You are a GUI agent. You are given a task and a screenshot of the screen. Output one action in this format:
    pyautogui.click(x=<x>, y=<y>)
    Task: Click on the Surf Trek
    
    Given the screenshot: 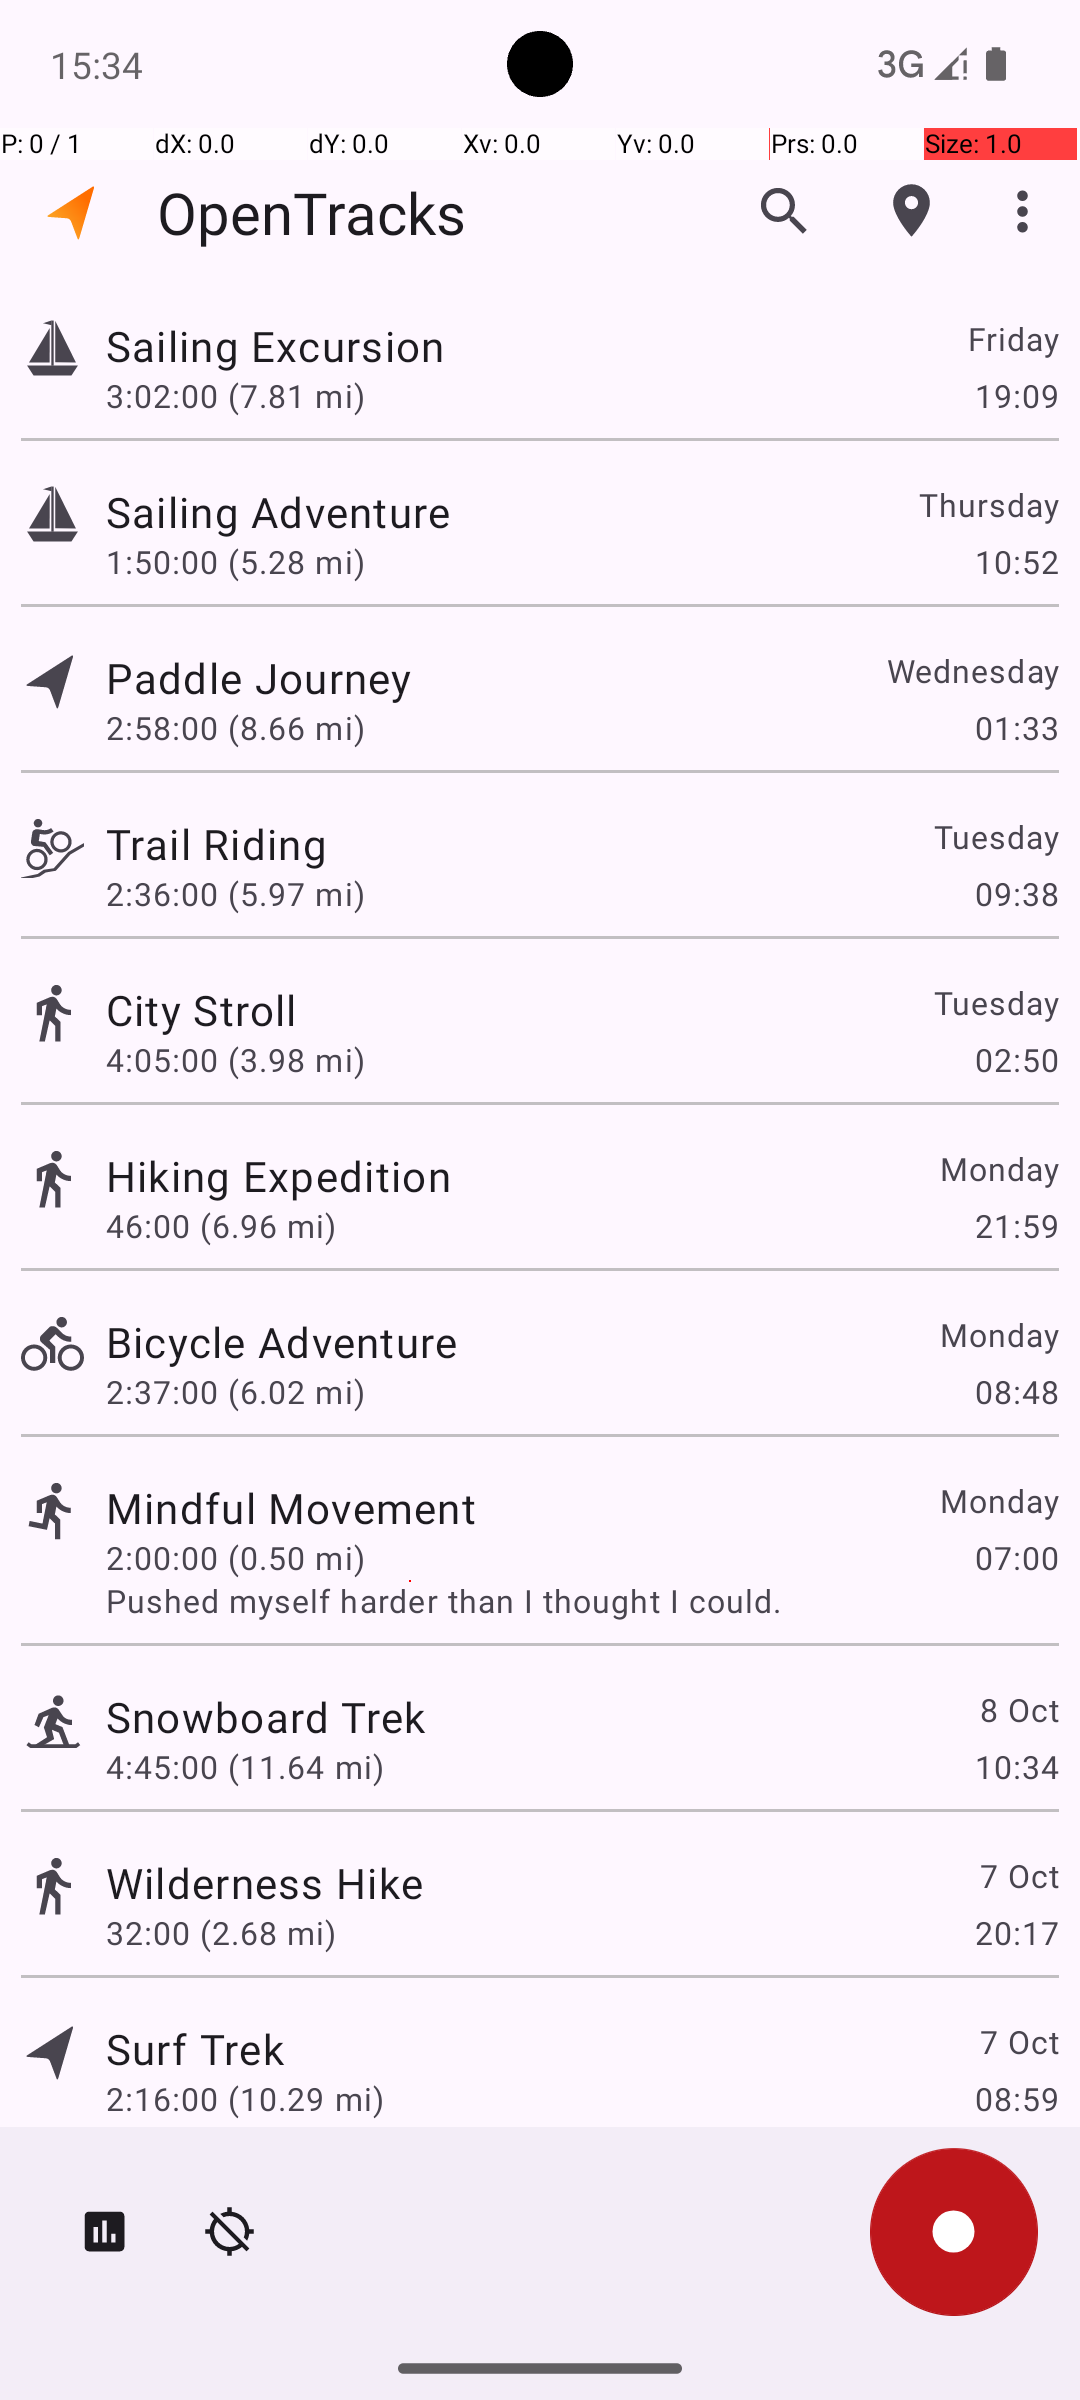 What is the action you would take?
    pyautogui.click(x=195, y=2048)
    